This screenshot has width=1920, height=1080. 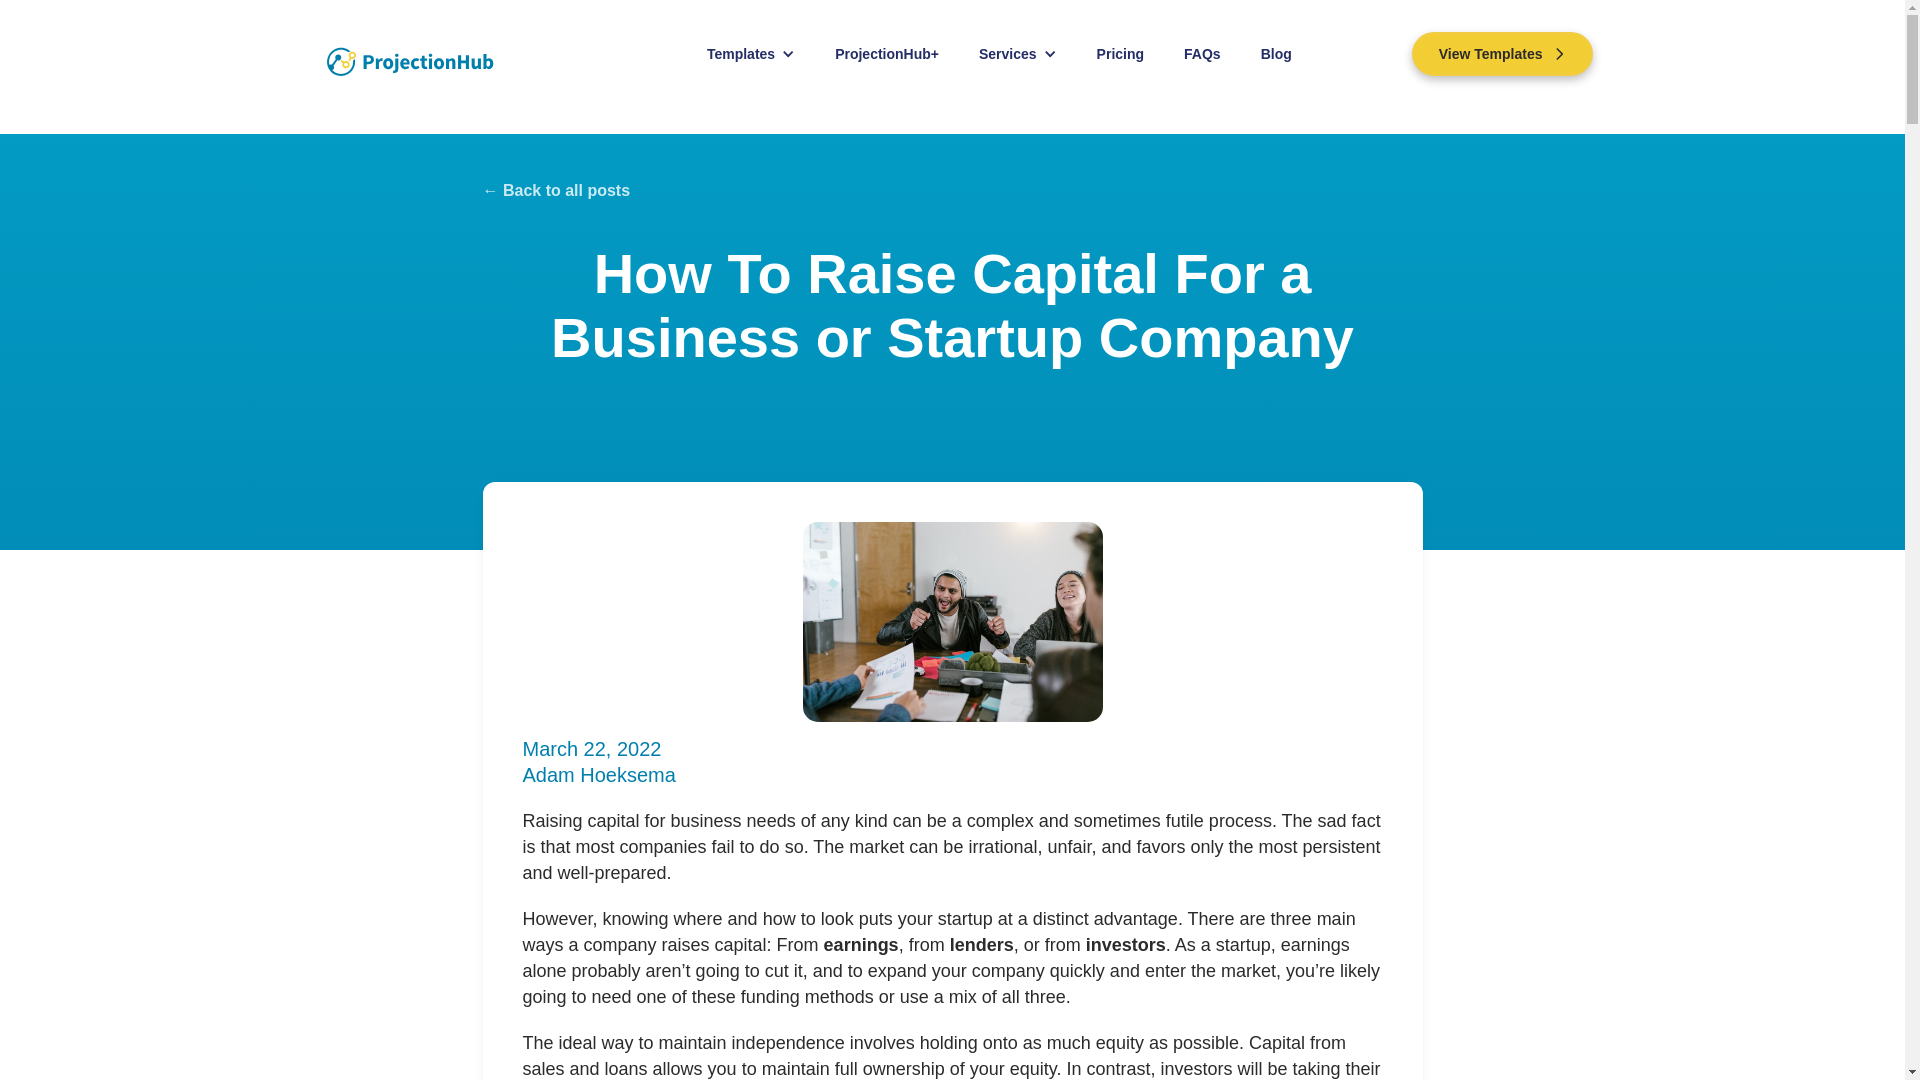 What do you see at coordinates (1276, 54) in the screenshot?
I see `Blog` at bounding box center [1276, 54].